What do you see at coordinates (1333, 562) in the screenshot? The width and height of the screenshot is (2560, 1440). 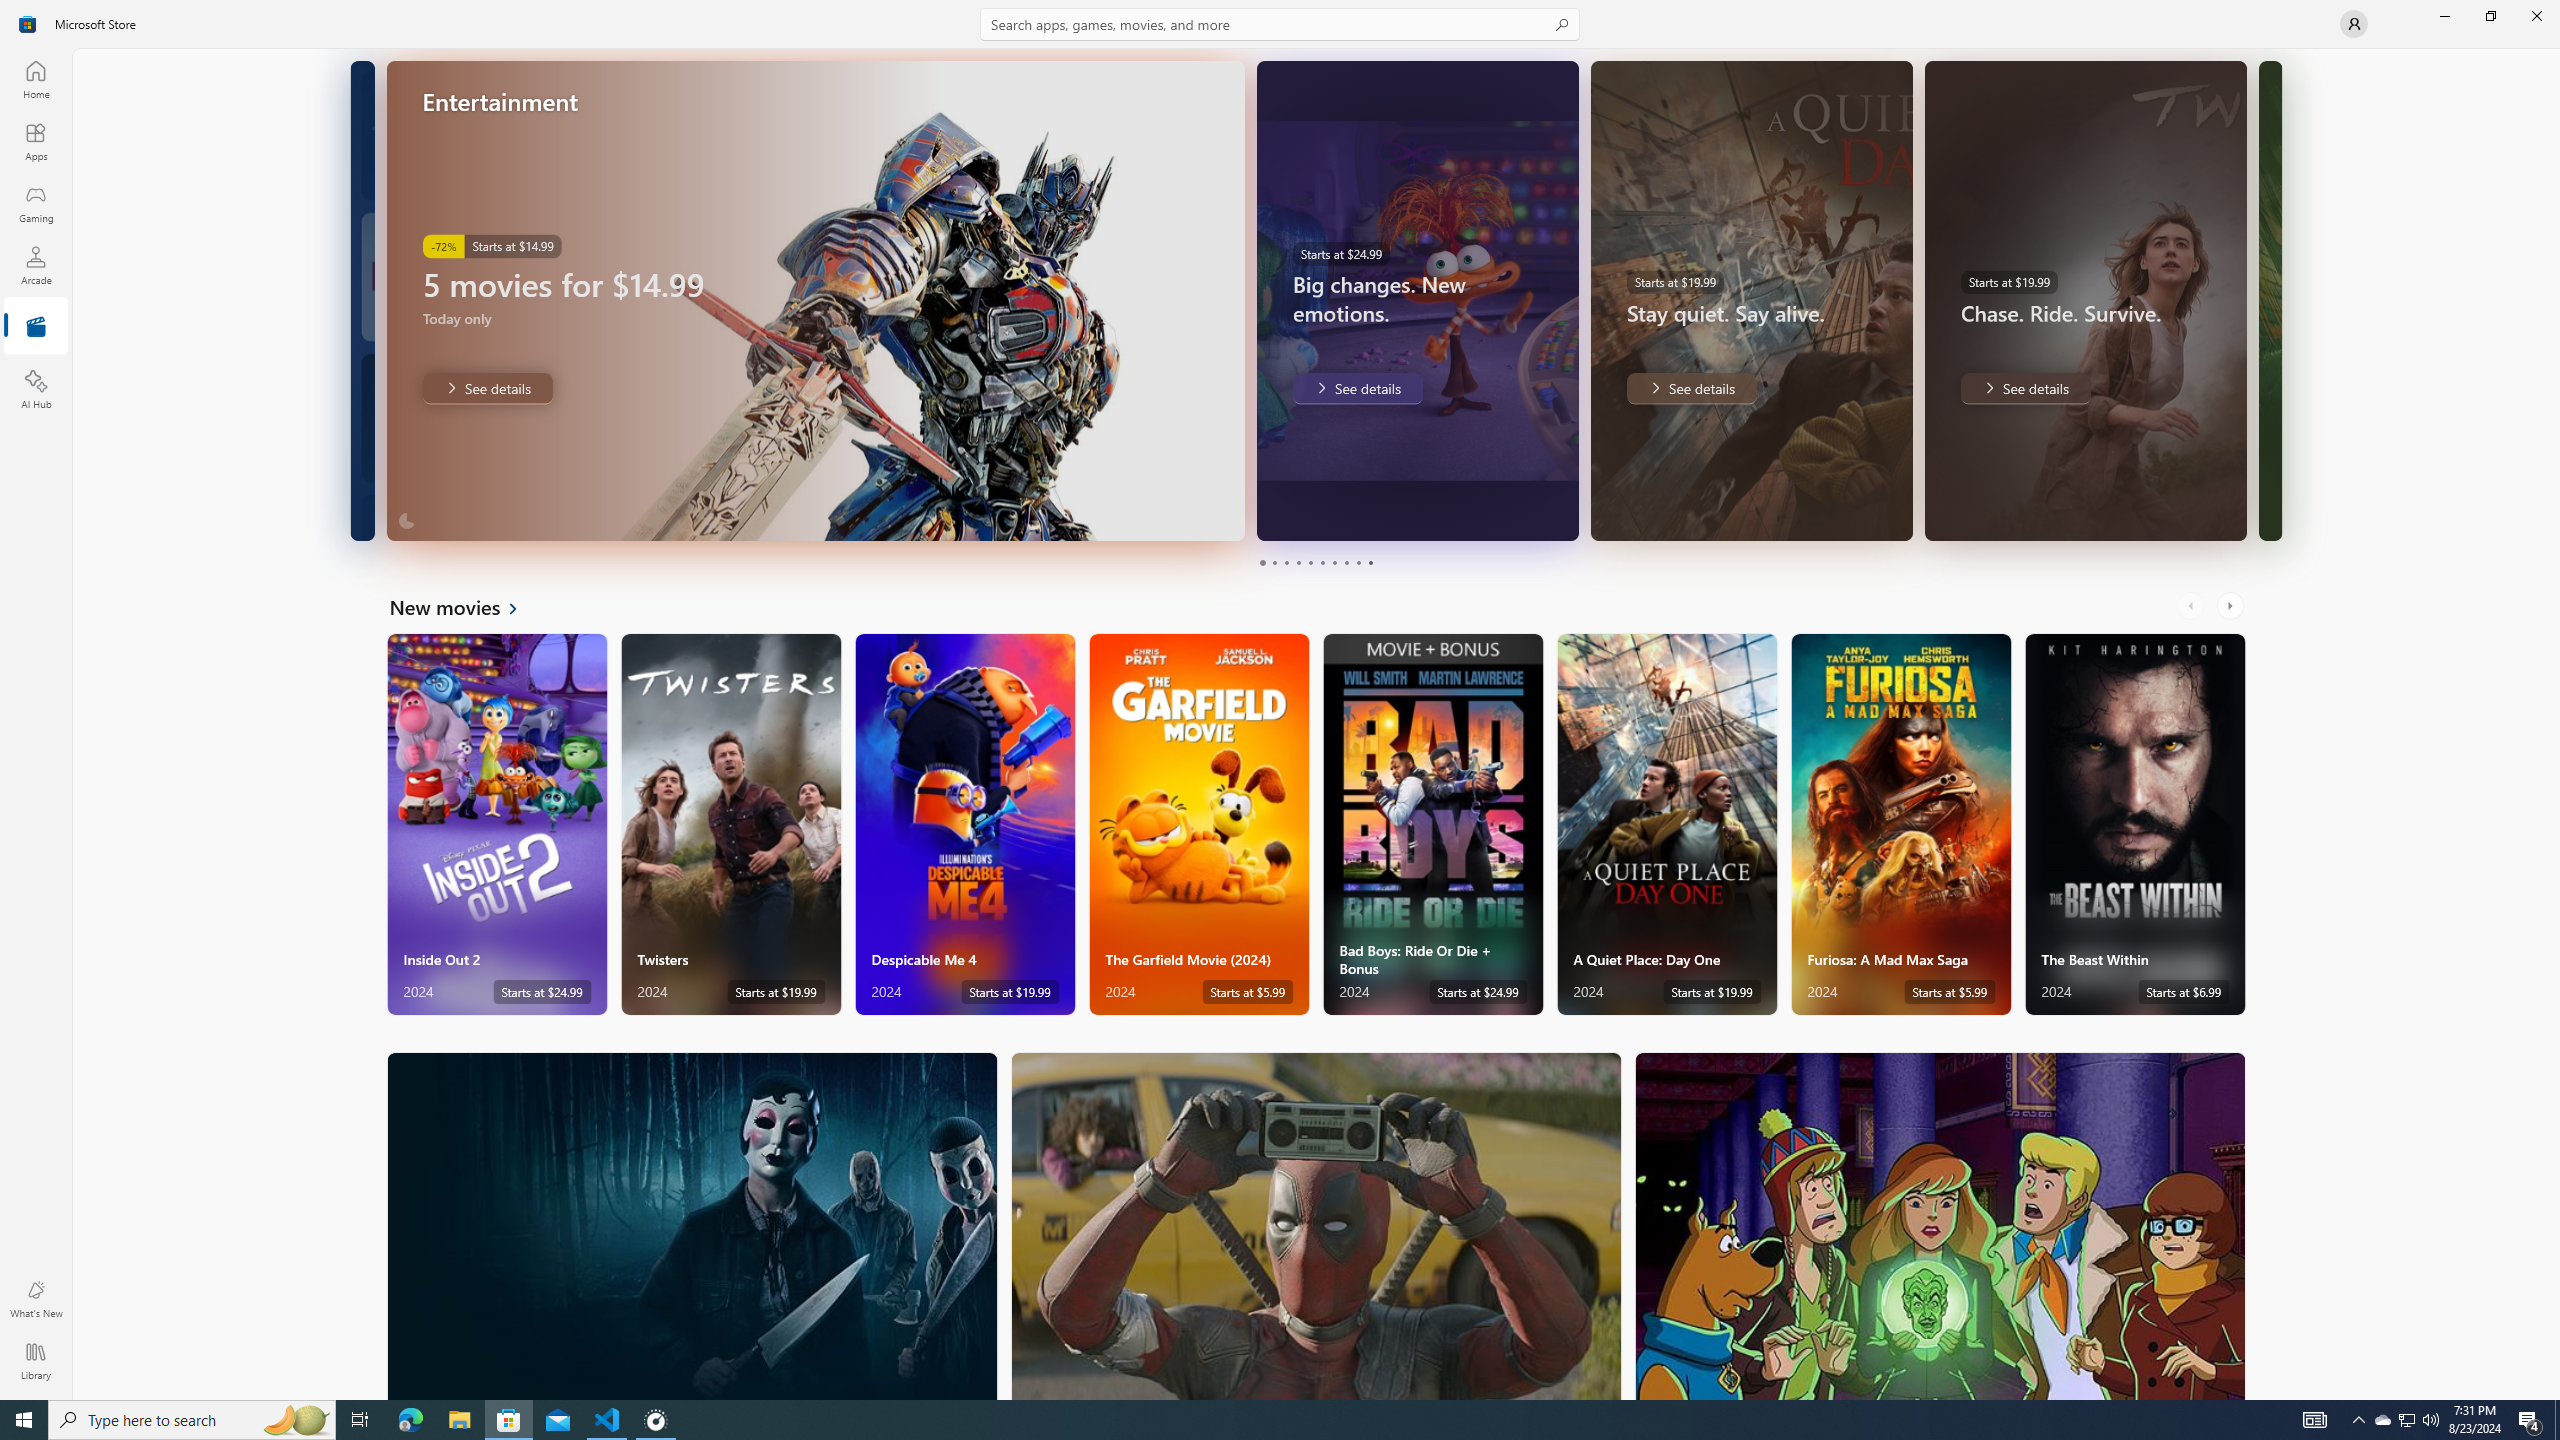 I see `Page 7` at bounding box center [1333, 562].